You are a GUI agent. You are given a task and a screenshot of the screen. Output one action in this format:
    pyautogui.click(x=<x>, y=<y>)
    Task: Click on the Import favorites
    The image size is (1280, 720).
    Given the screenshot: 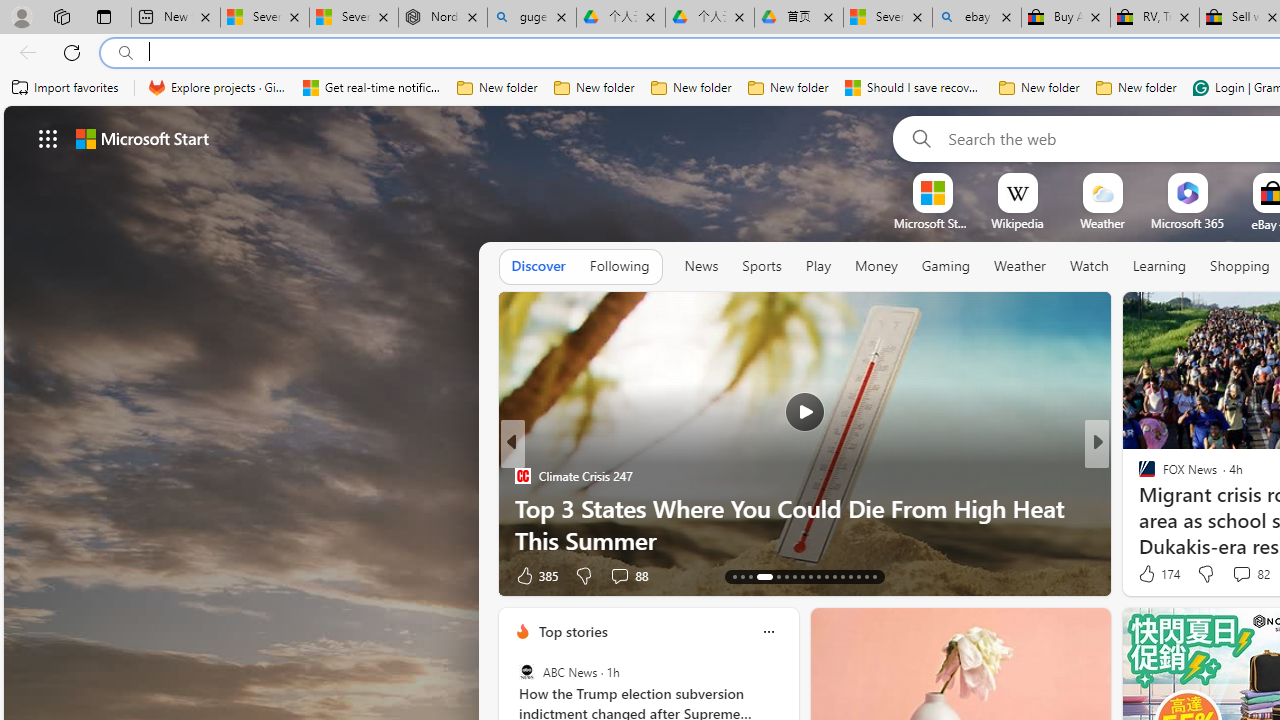 What is the action you would take?
    pyautogui.click(x=66, y=88)
    